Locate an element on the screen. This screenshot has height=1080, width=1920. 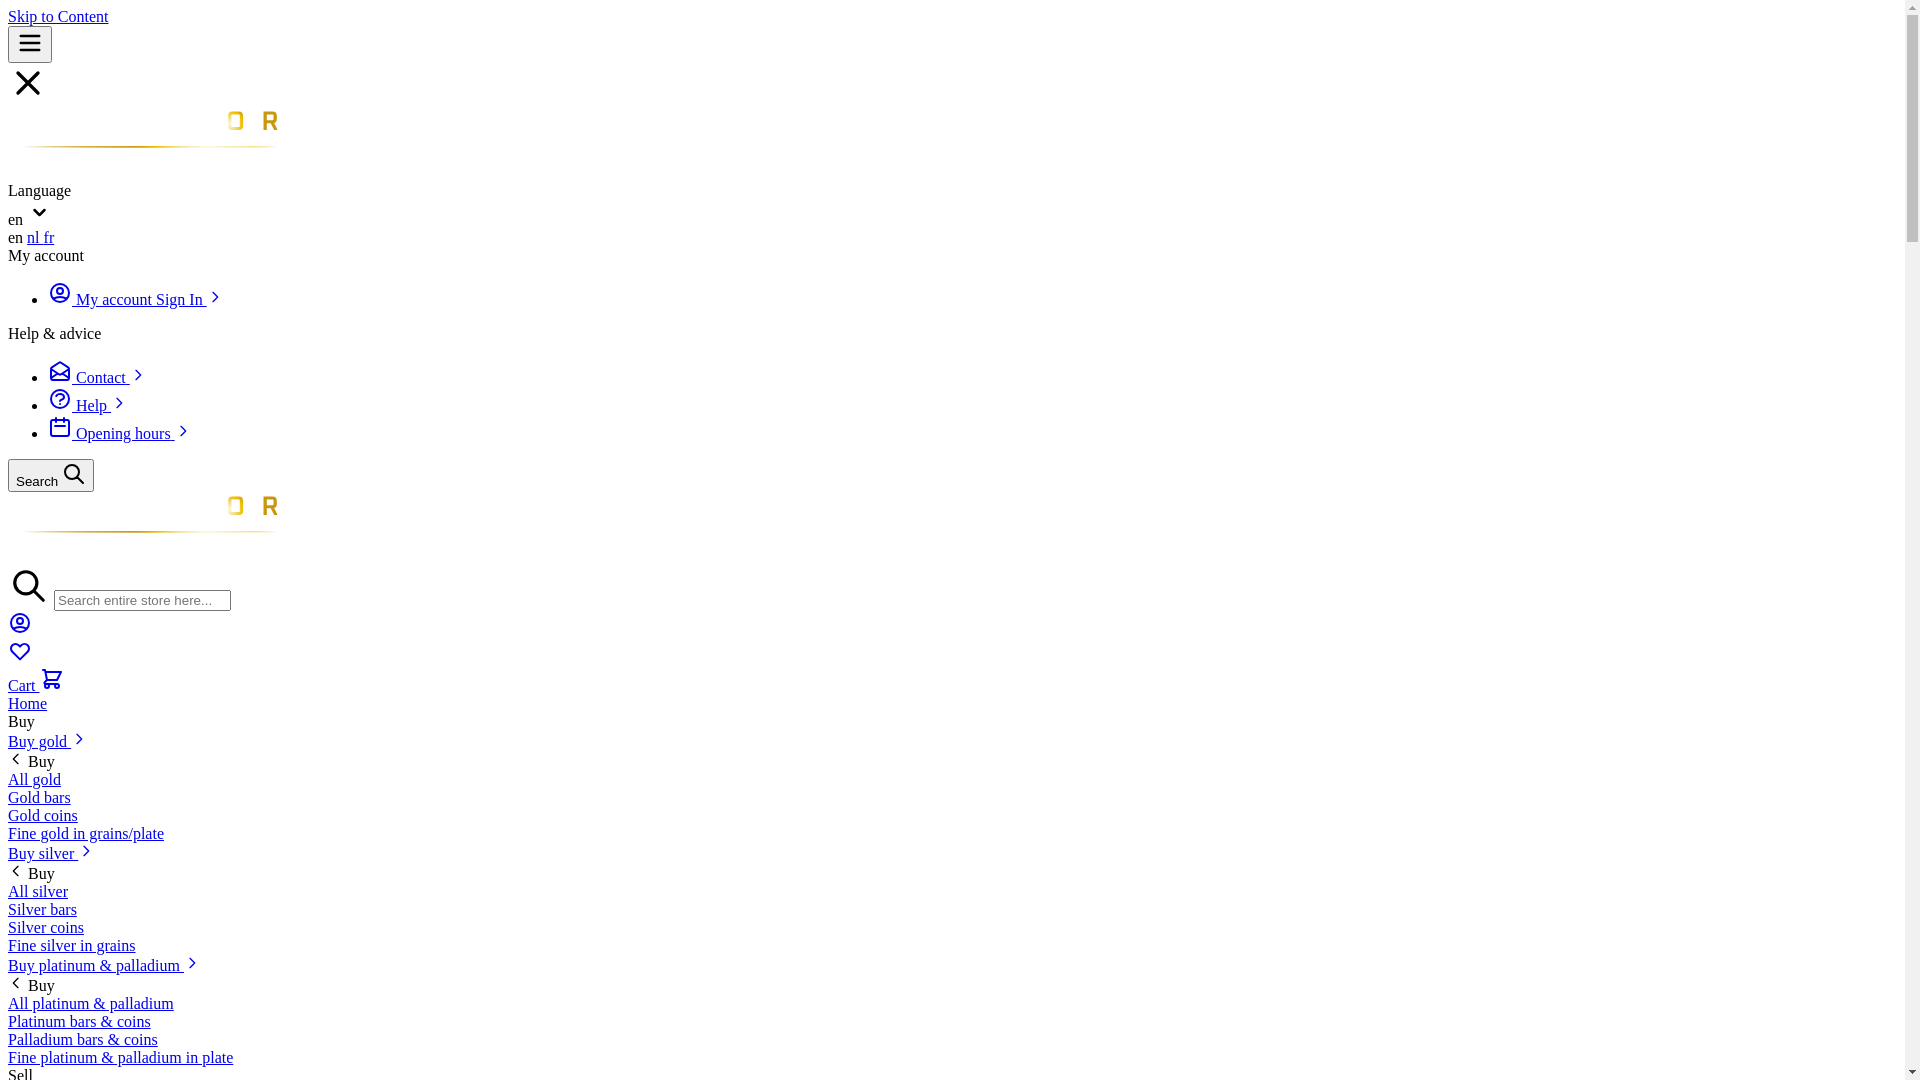
My account Sign In is located at coordinates (136, 300).